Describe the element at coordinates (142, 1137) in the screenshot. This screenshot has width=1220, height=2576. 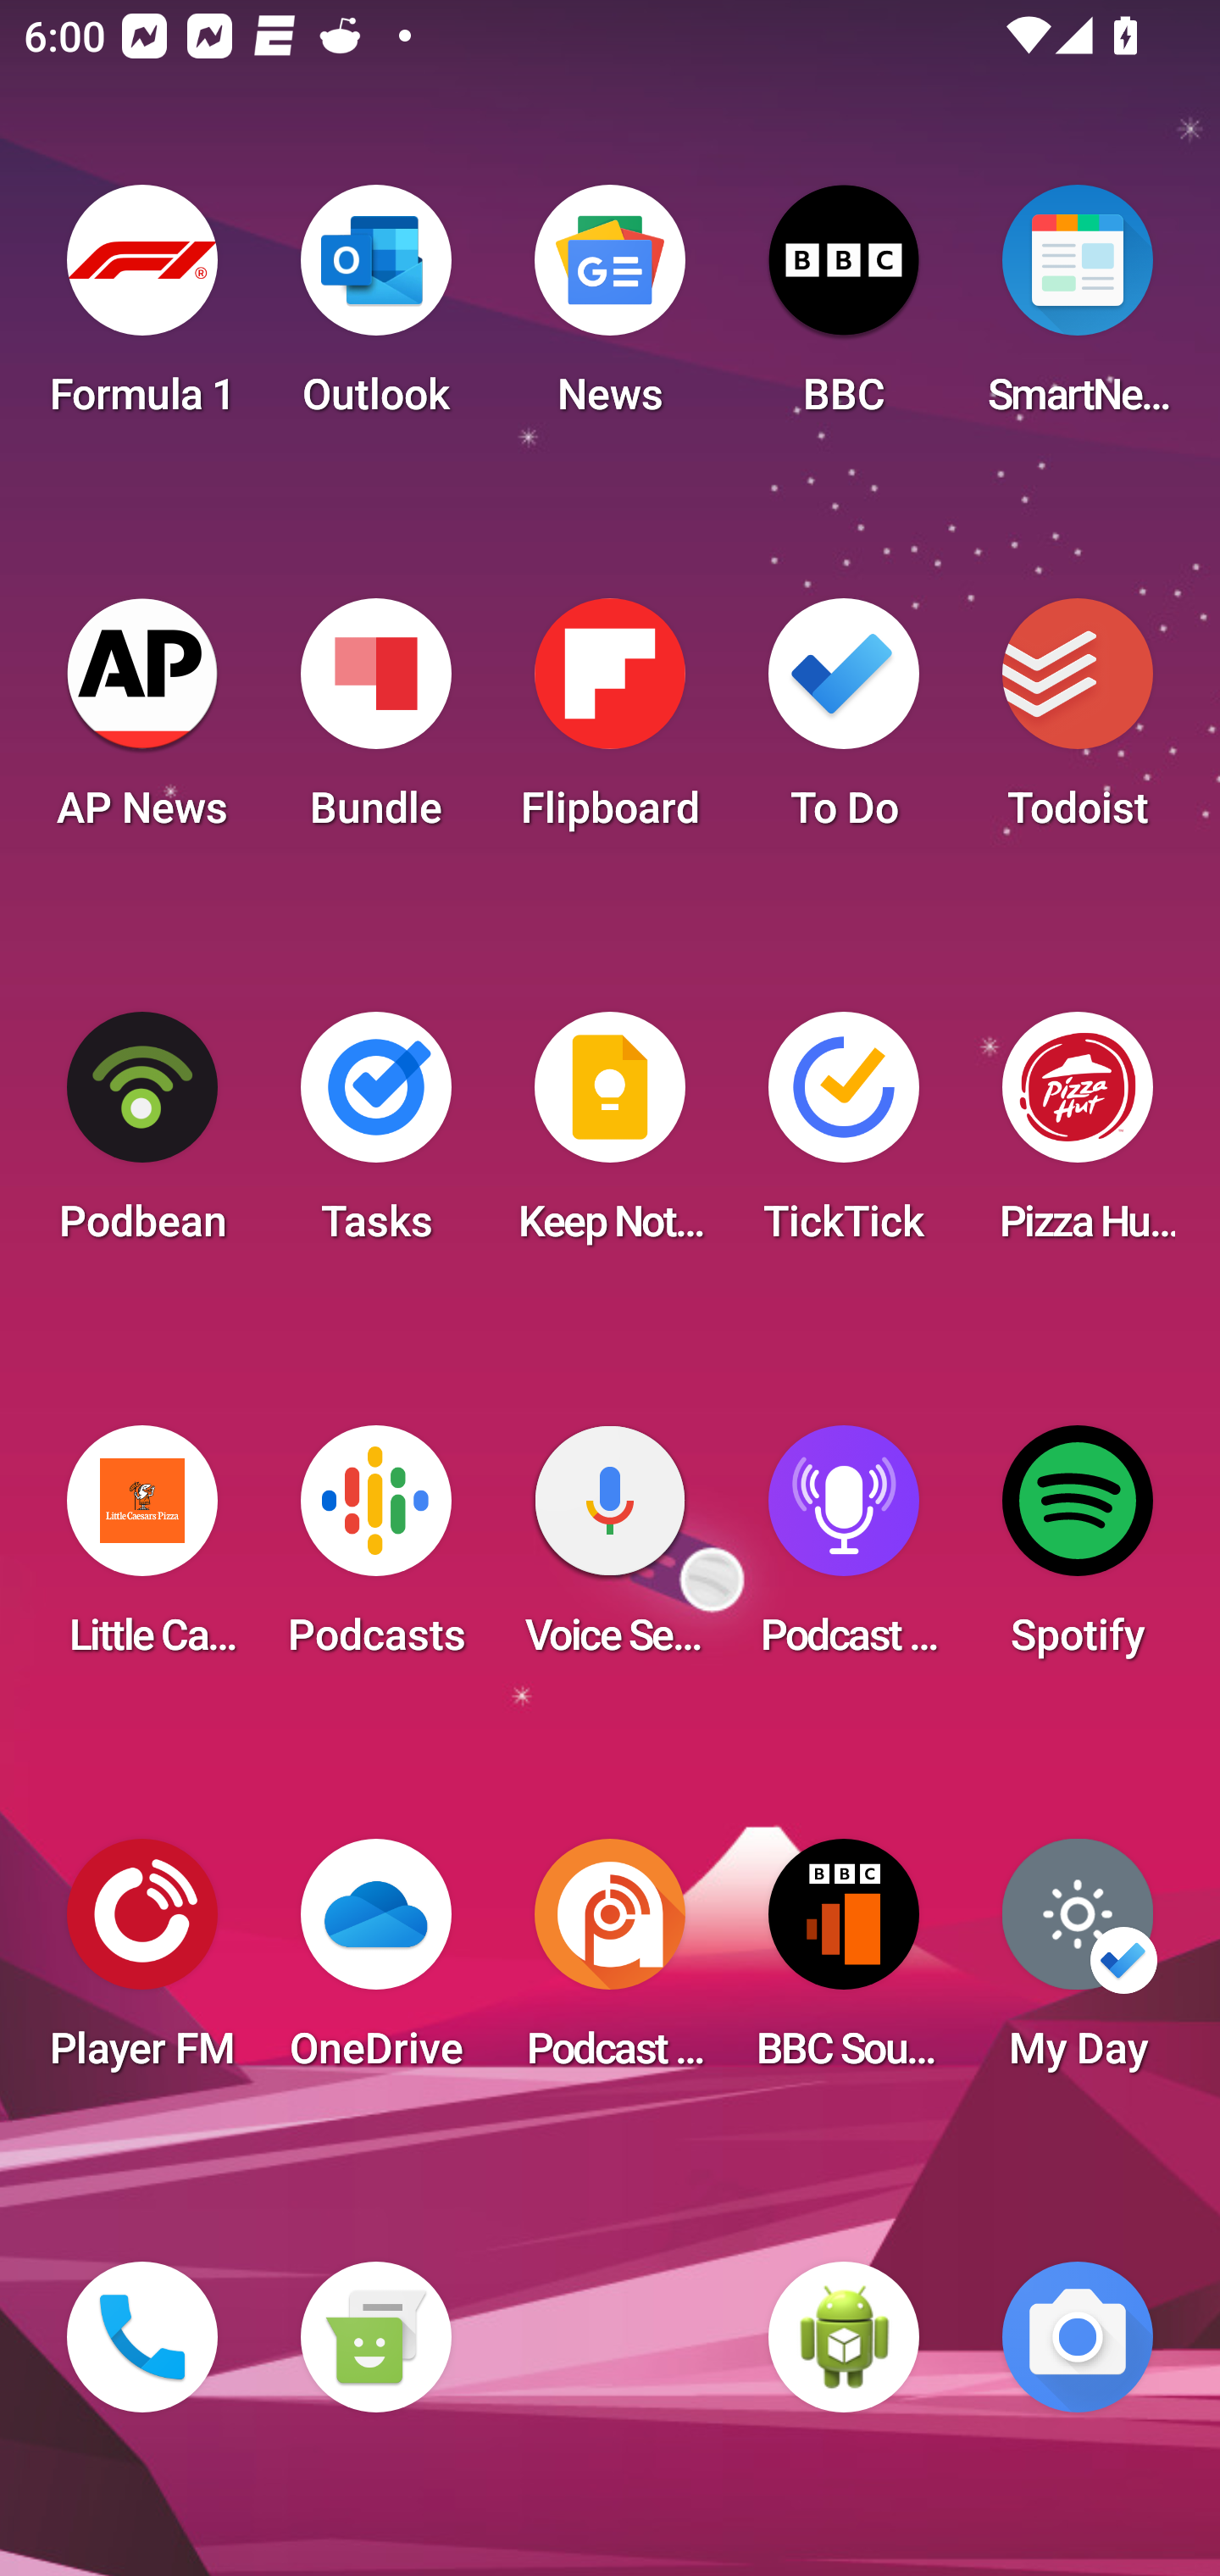
I see `Podbean` at that location.